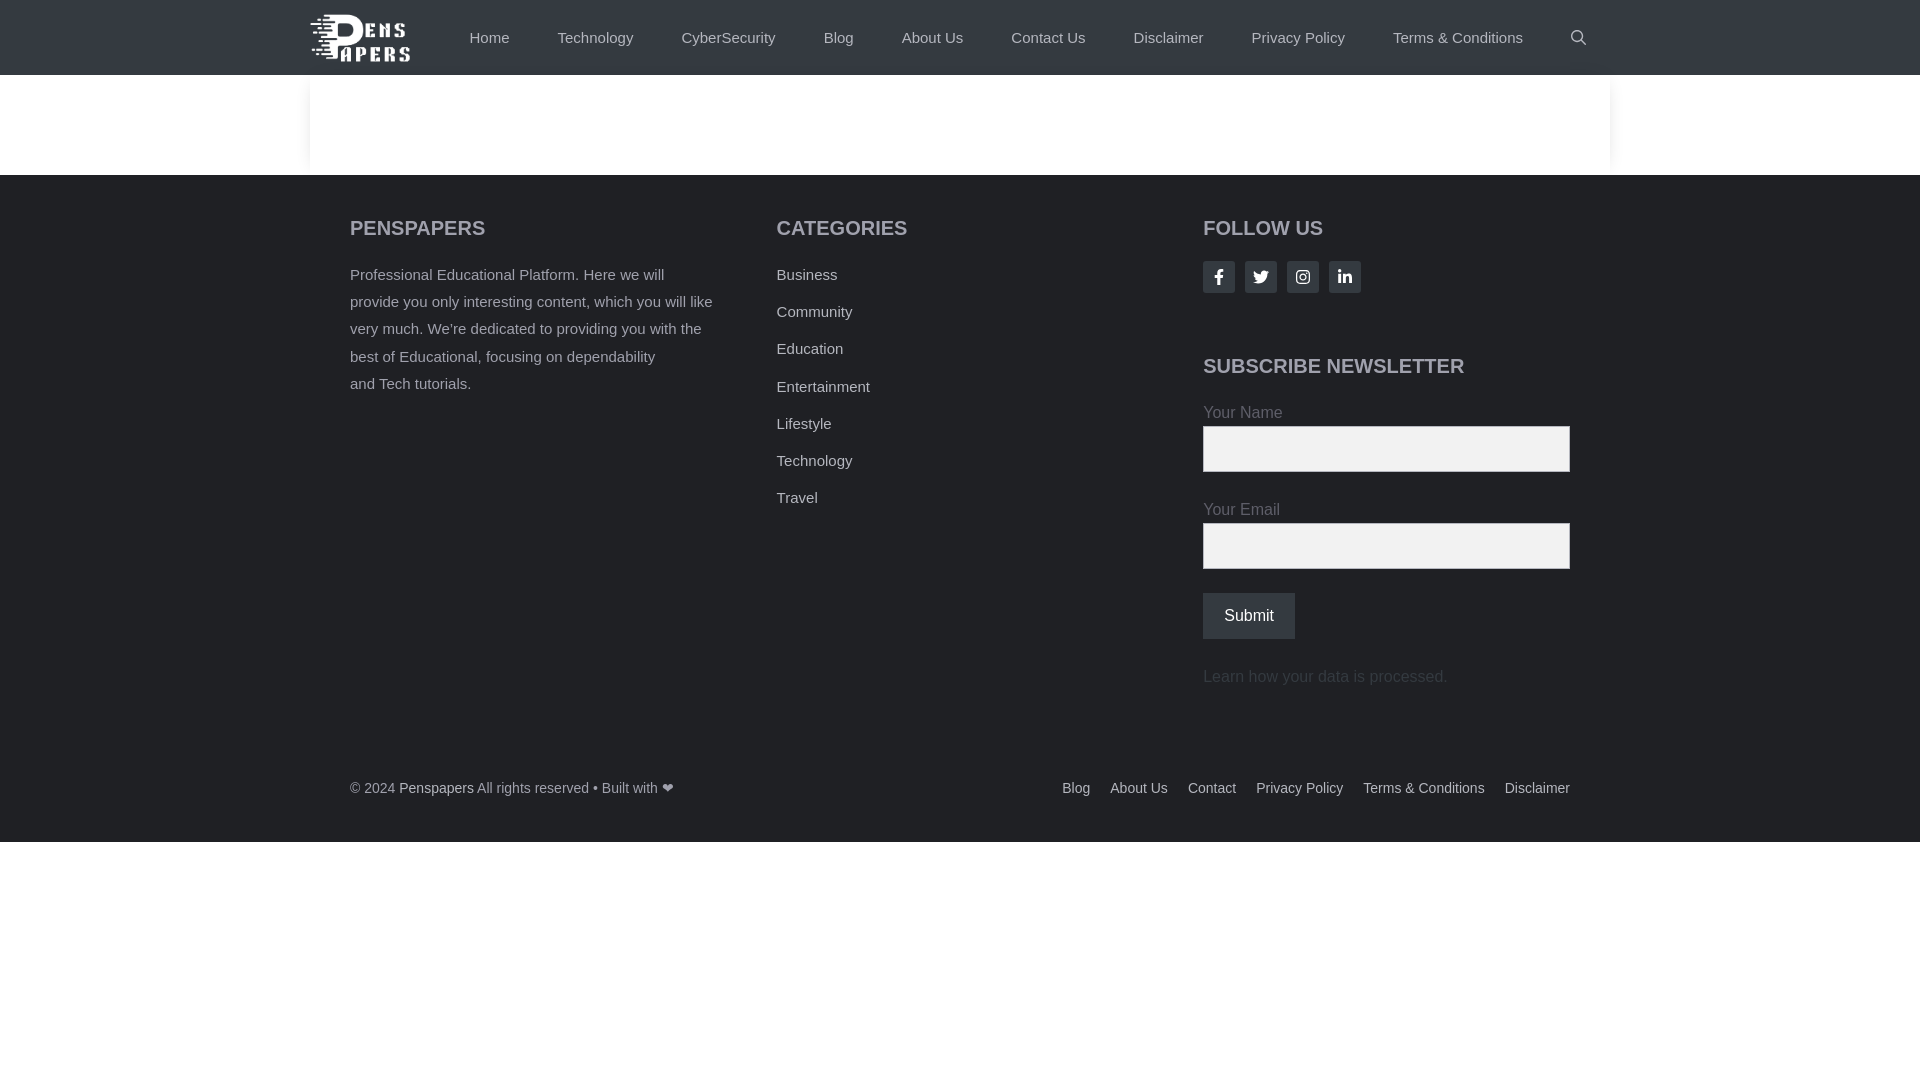 The width and height of the screenshot is (1920, 1080). Describe the element at coordinates (436, 787) in the screenshot. I see `Penspapers` at that location.